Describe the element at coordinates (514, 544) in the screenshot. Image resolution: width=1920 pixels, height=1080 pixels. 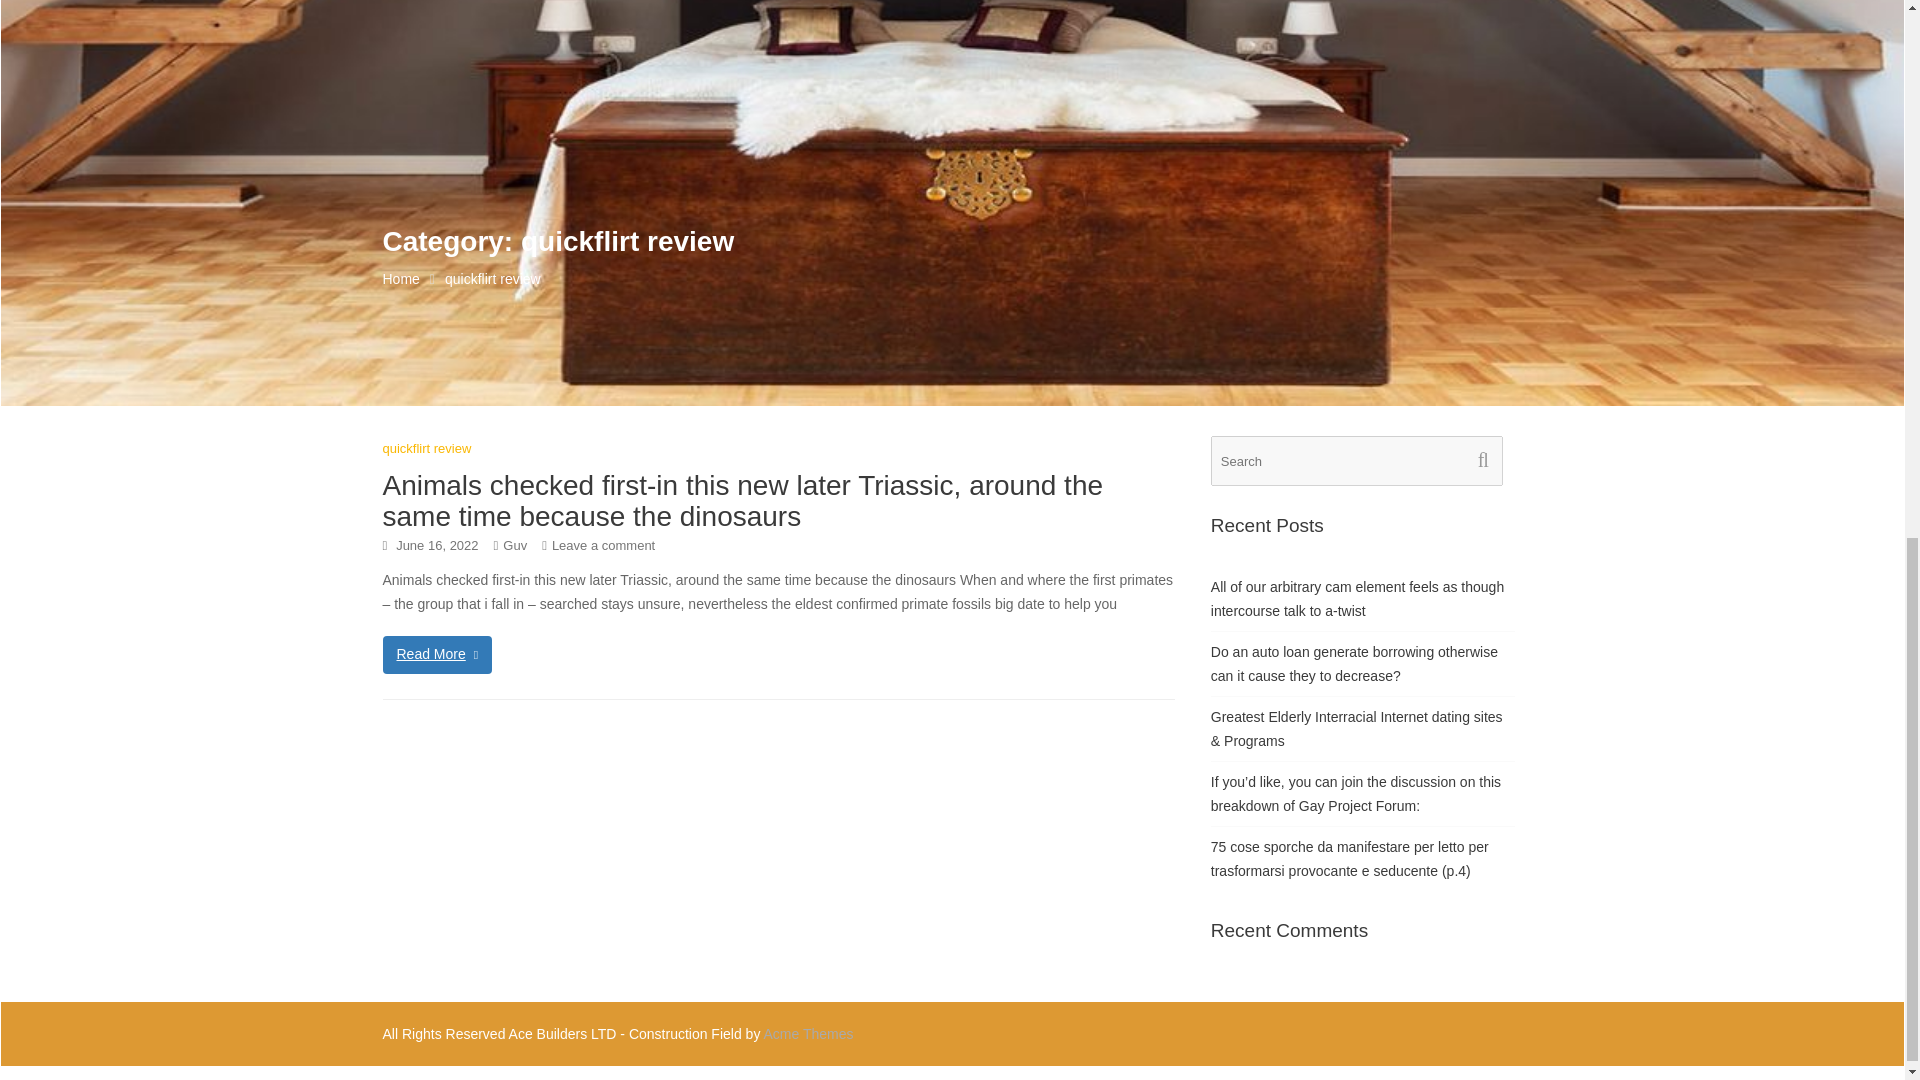
I see `Guv` at that location.